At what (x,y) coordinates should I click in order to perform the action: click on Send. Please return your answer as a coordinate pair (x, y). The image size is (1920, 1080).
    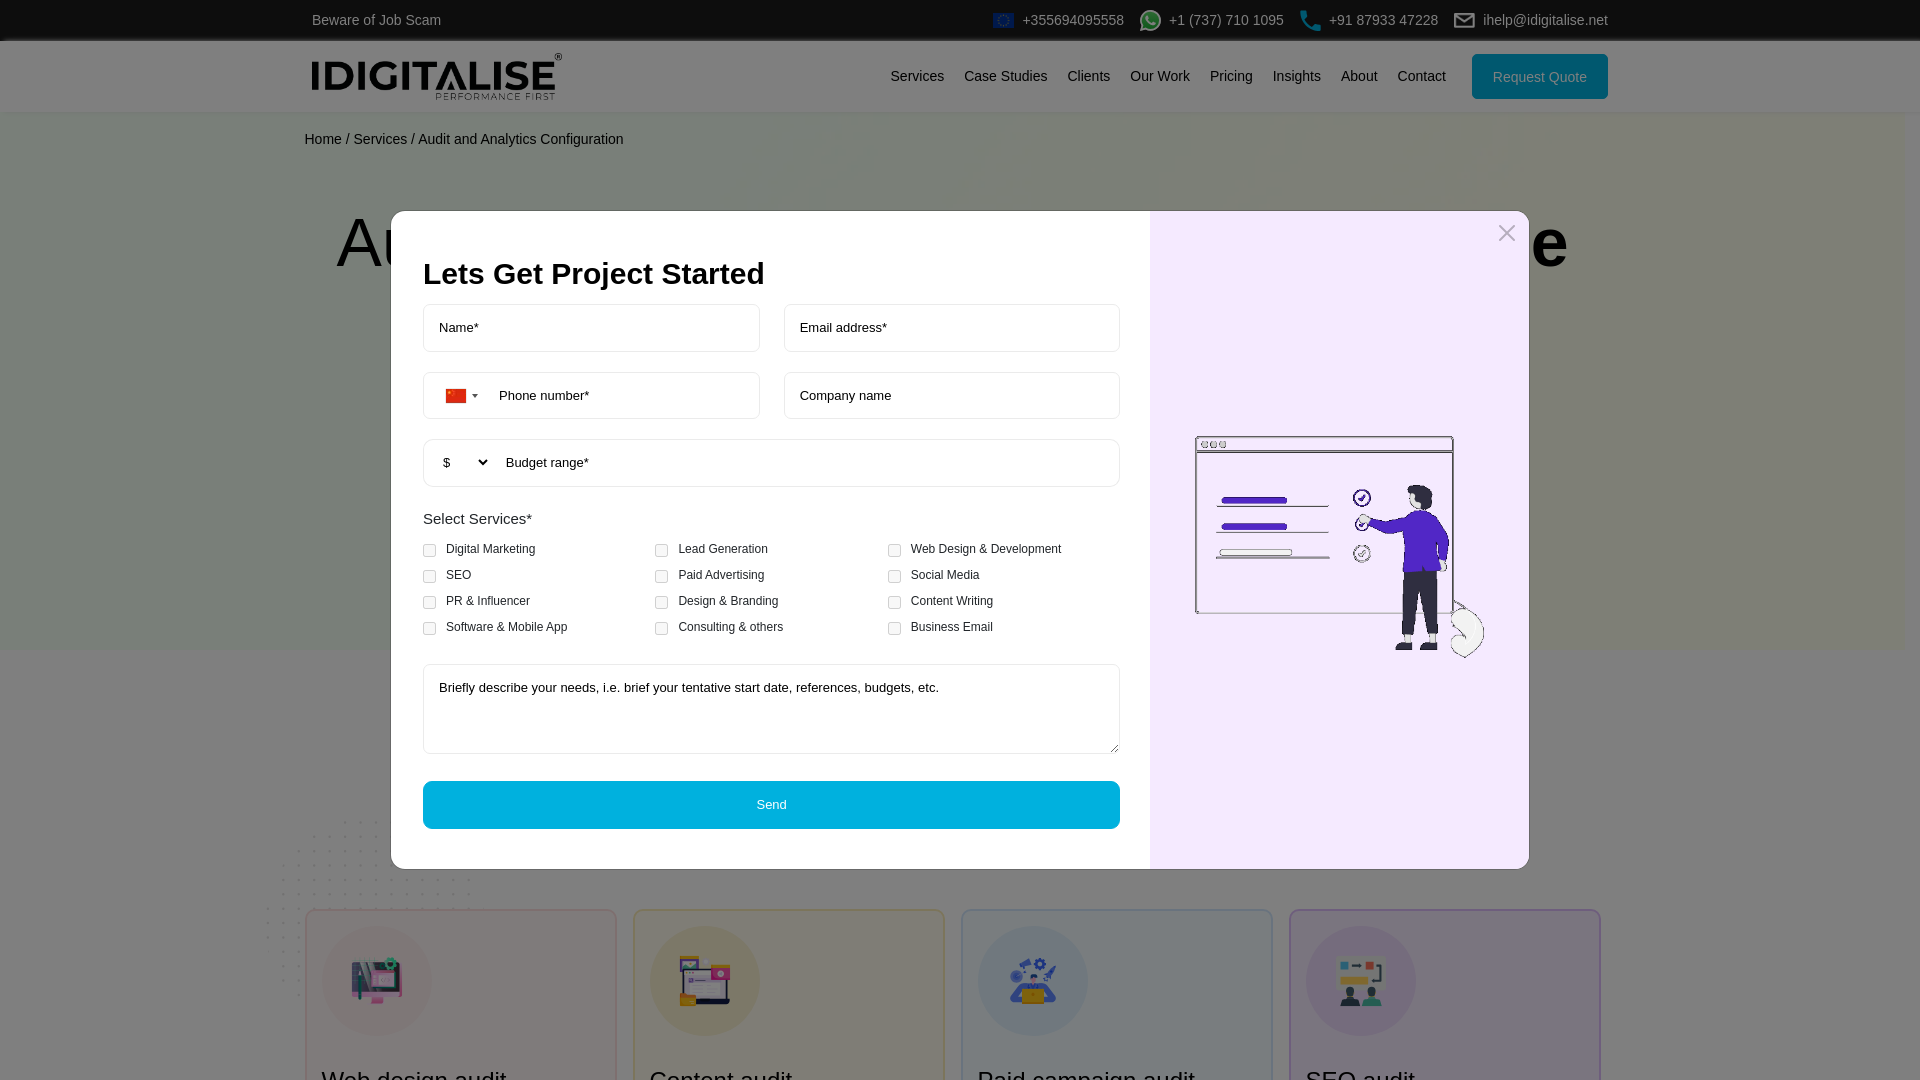
    Looking at the image, I should click on (770, 804).